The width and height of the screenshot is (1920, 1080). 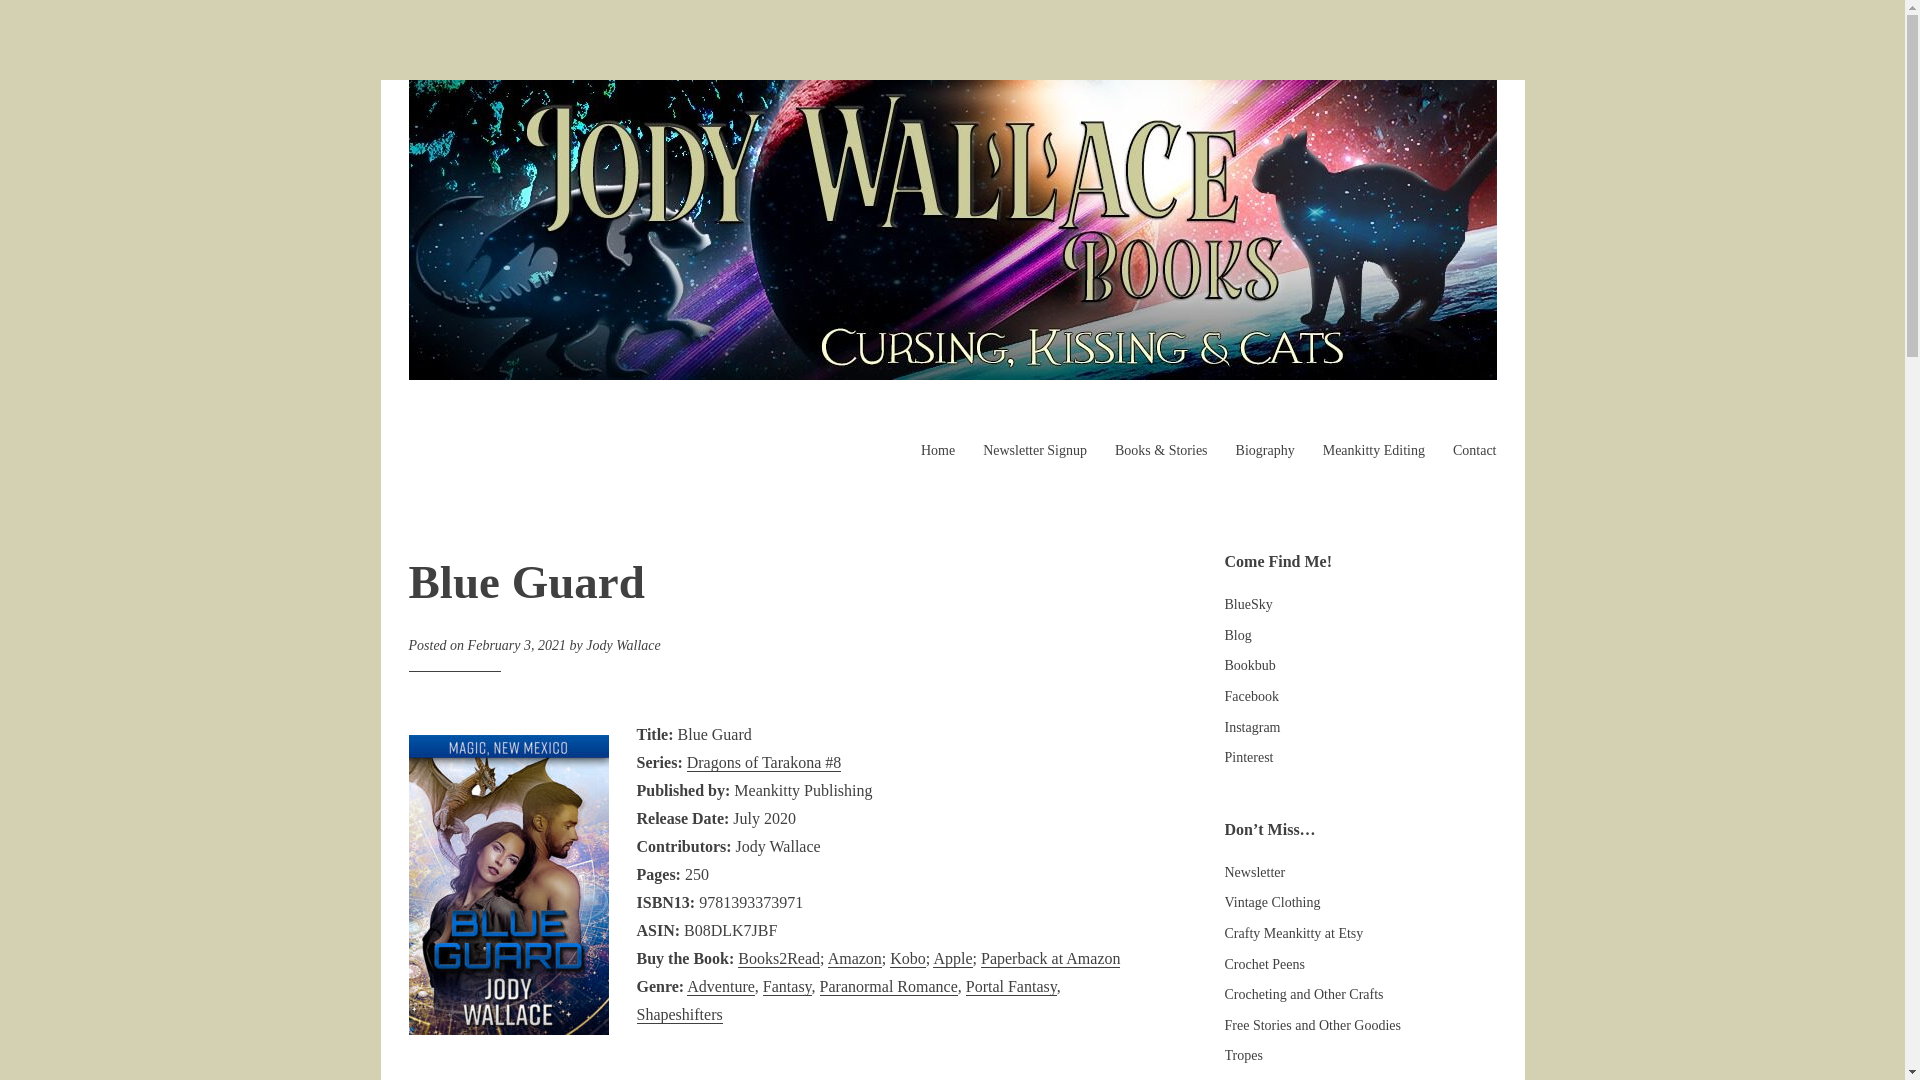 I want to click on Paperback at Amazon, so click(x=1051, y=958).